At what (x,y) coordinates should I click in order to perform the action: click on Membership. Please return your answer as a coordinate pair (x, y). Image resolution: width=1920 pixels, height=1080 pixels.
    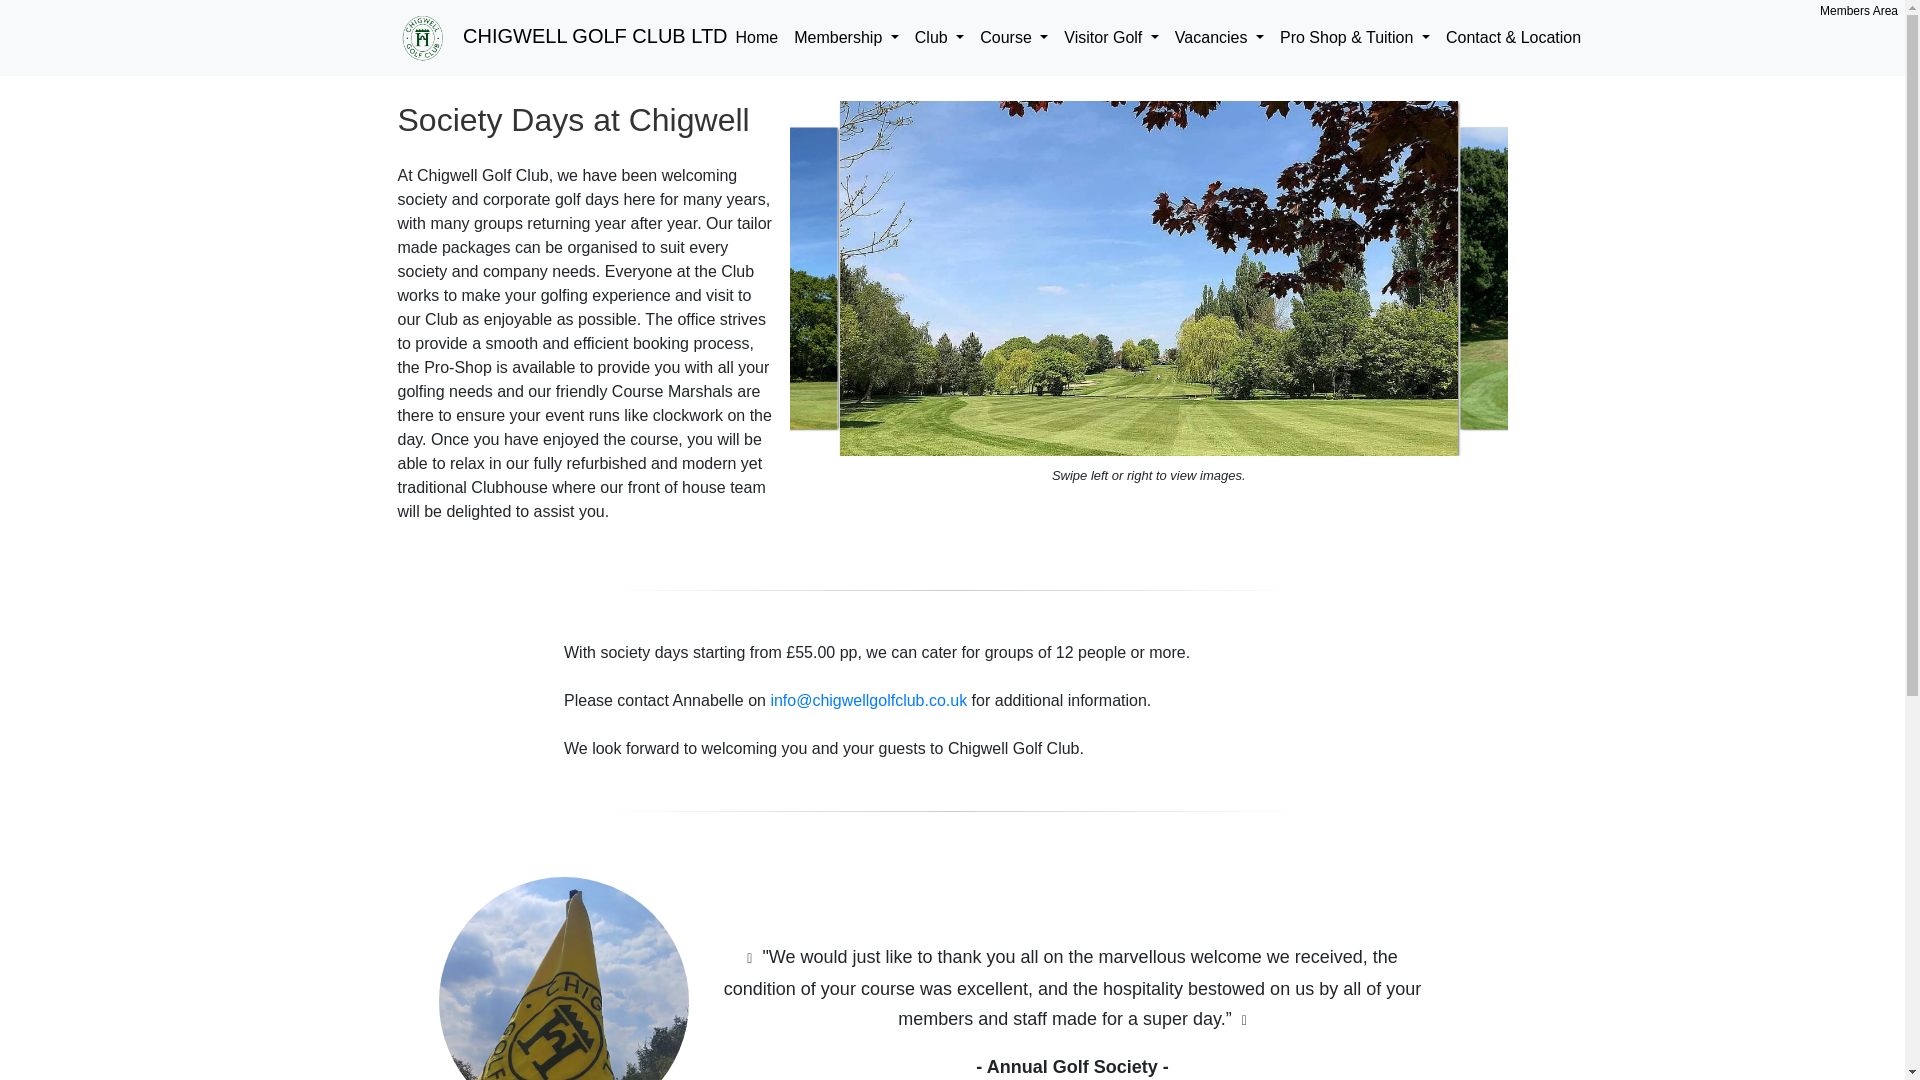
    Looking at the image, I should click on (846, 38).